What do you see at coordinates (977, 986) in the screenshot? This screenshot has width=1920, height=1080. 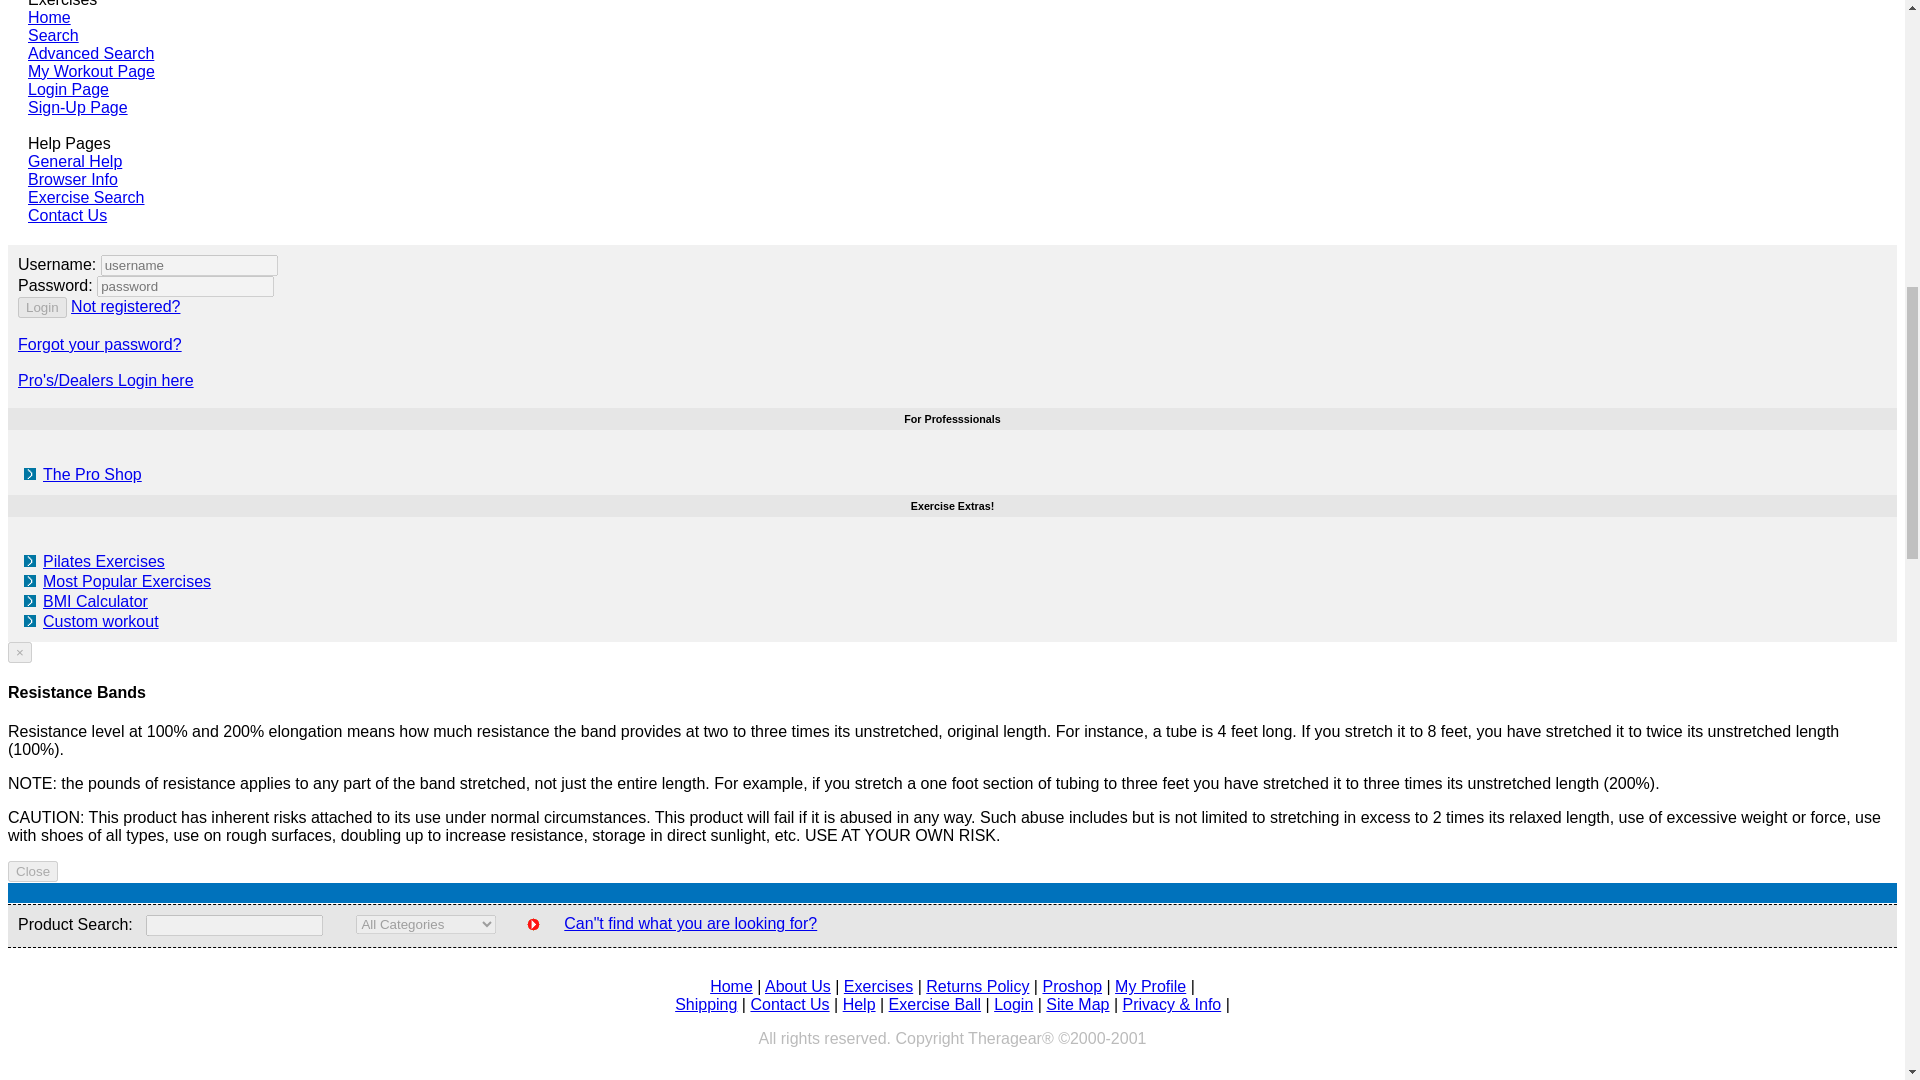 I see `Returns Policy` at bounding box center [977, 986].